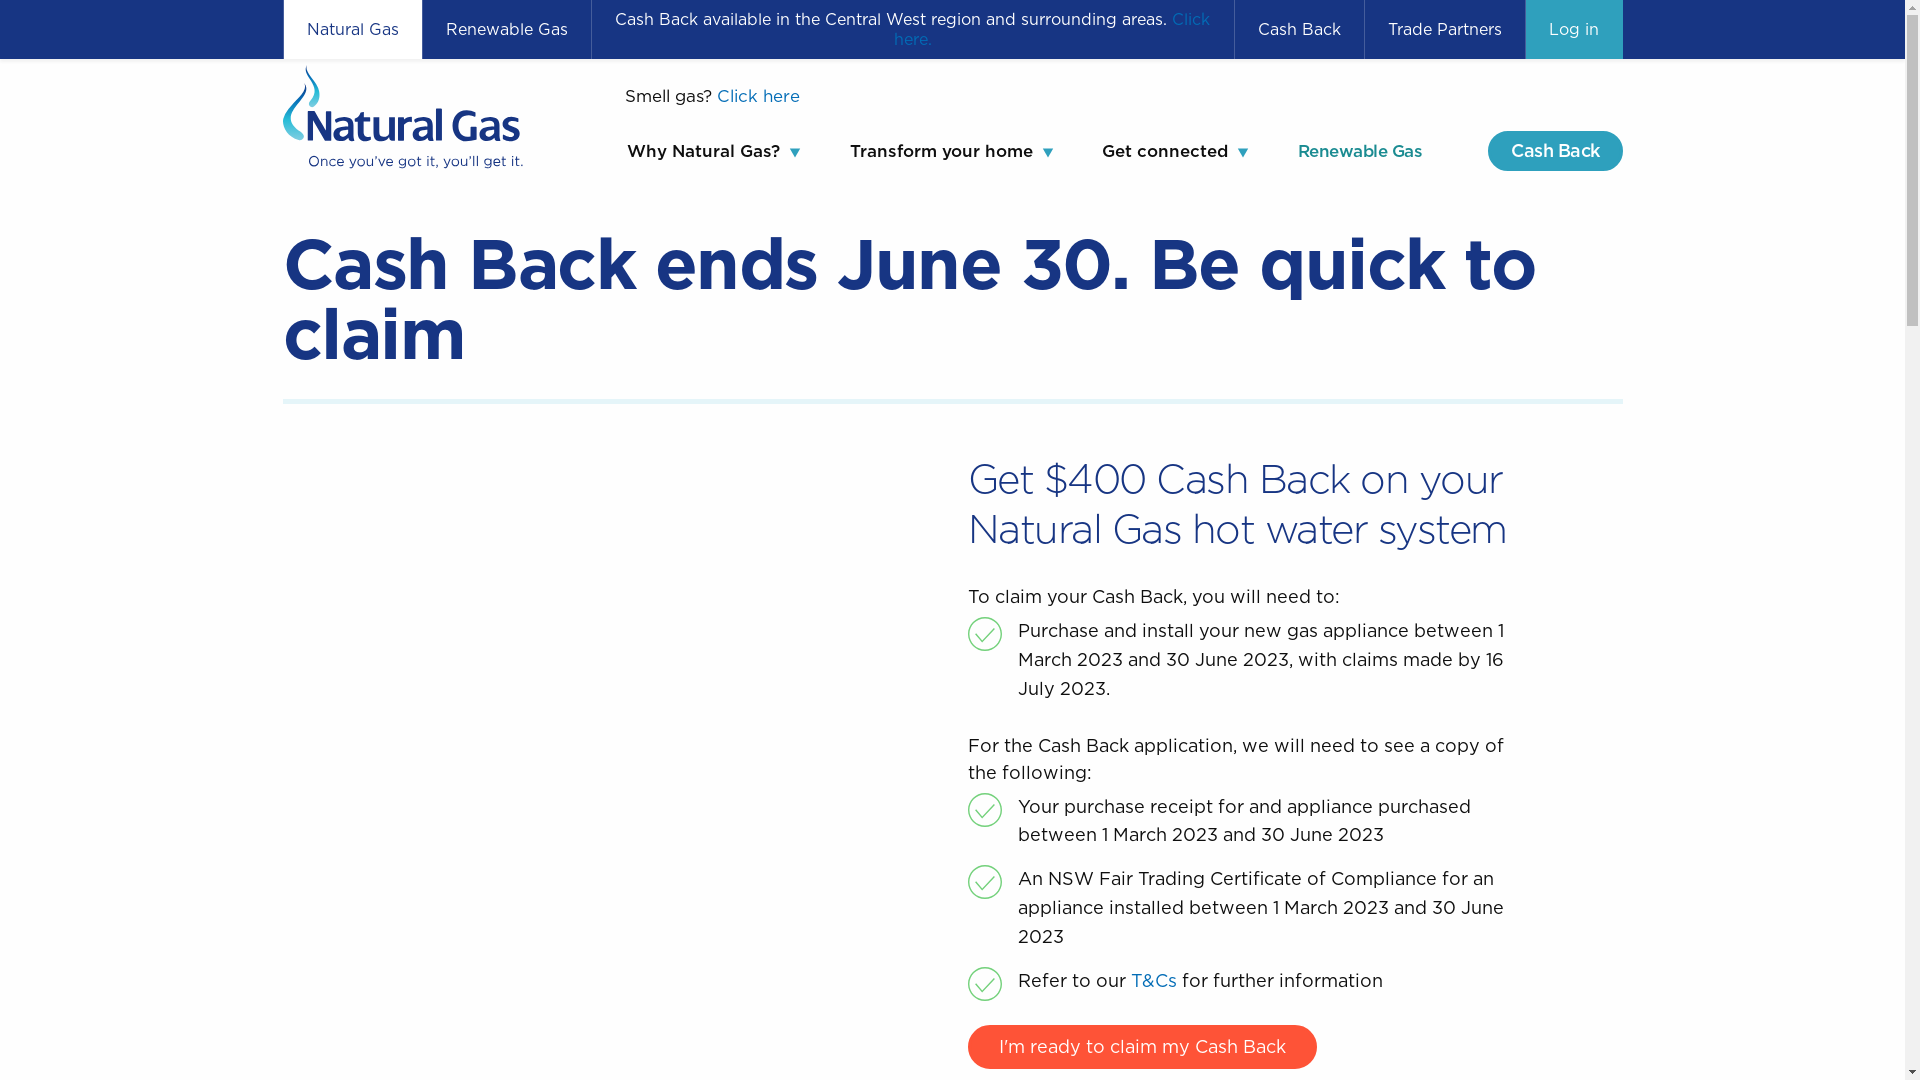 The width and height of the screenshot is (1920, 1080). What do you see at coordinates (706, 152) in the screenshot?
I see `Why Natural Gas?` at bounding box center [706, 152].